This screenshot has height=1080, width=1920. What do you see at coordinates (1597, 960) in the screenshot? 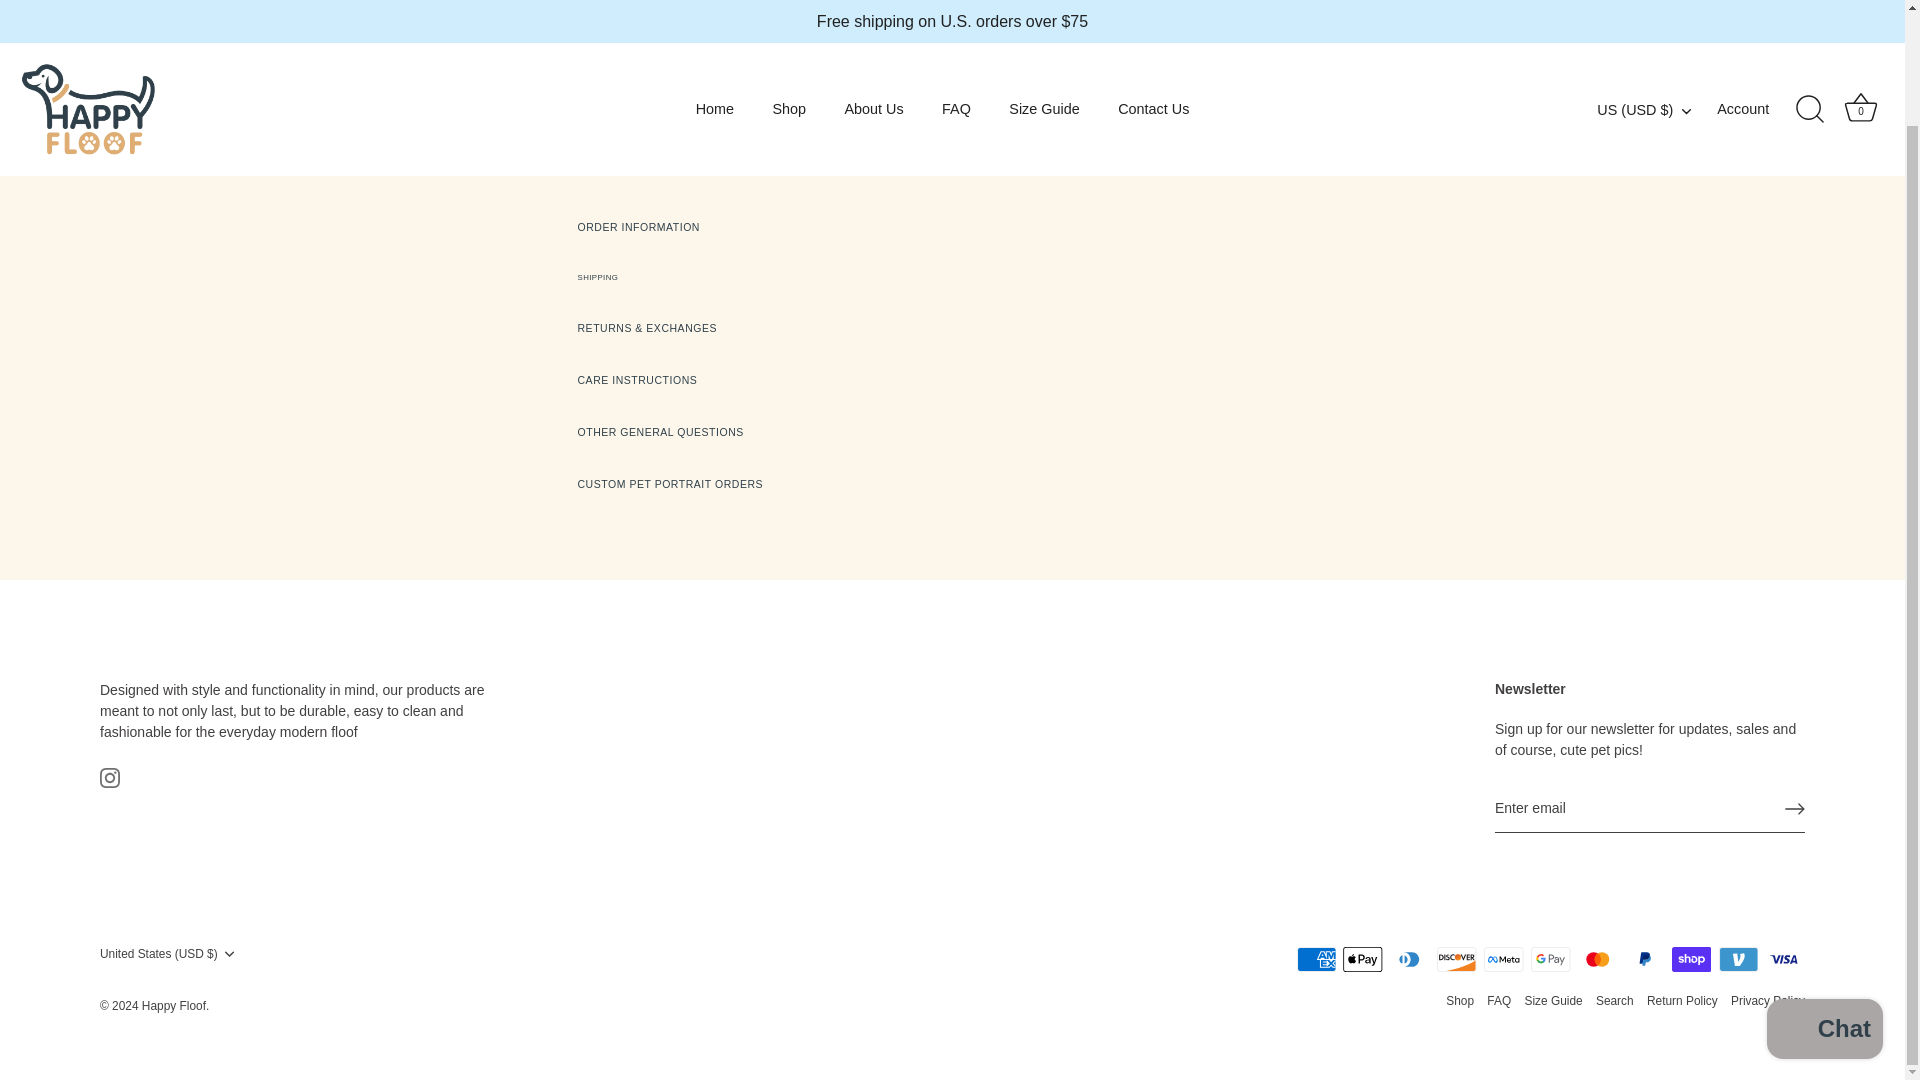
I see `Mastercard` at bounding box center [1597, 960].